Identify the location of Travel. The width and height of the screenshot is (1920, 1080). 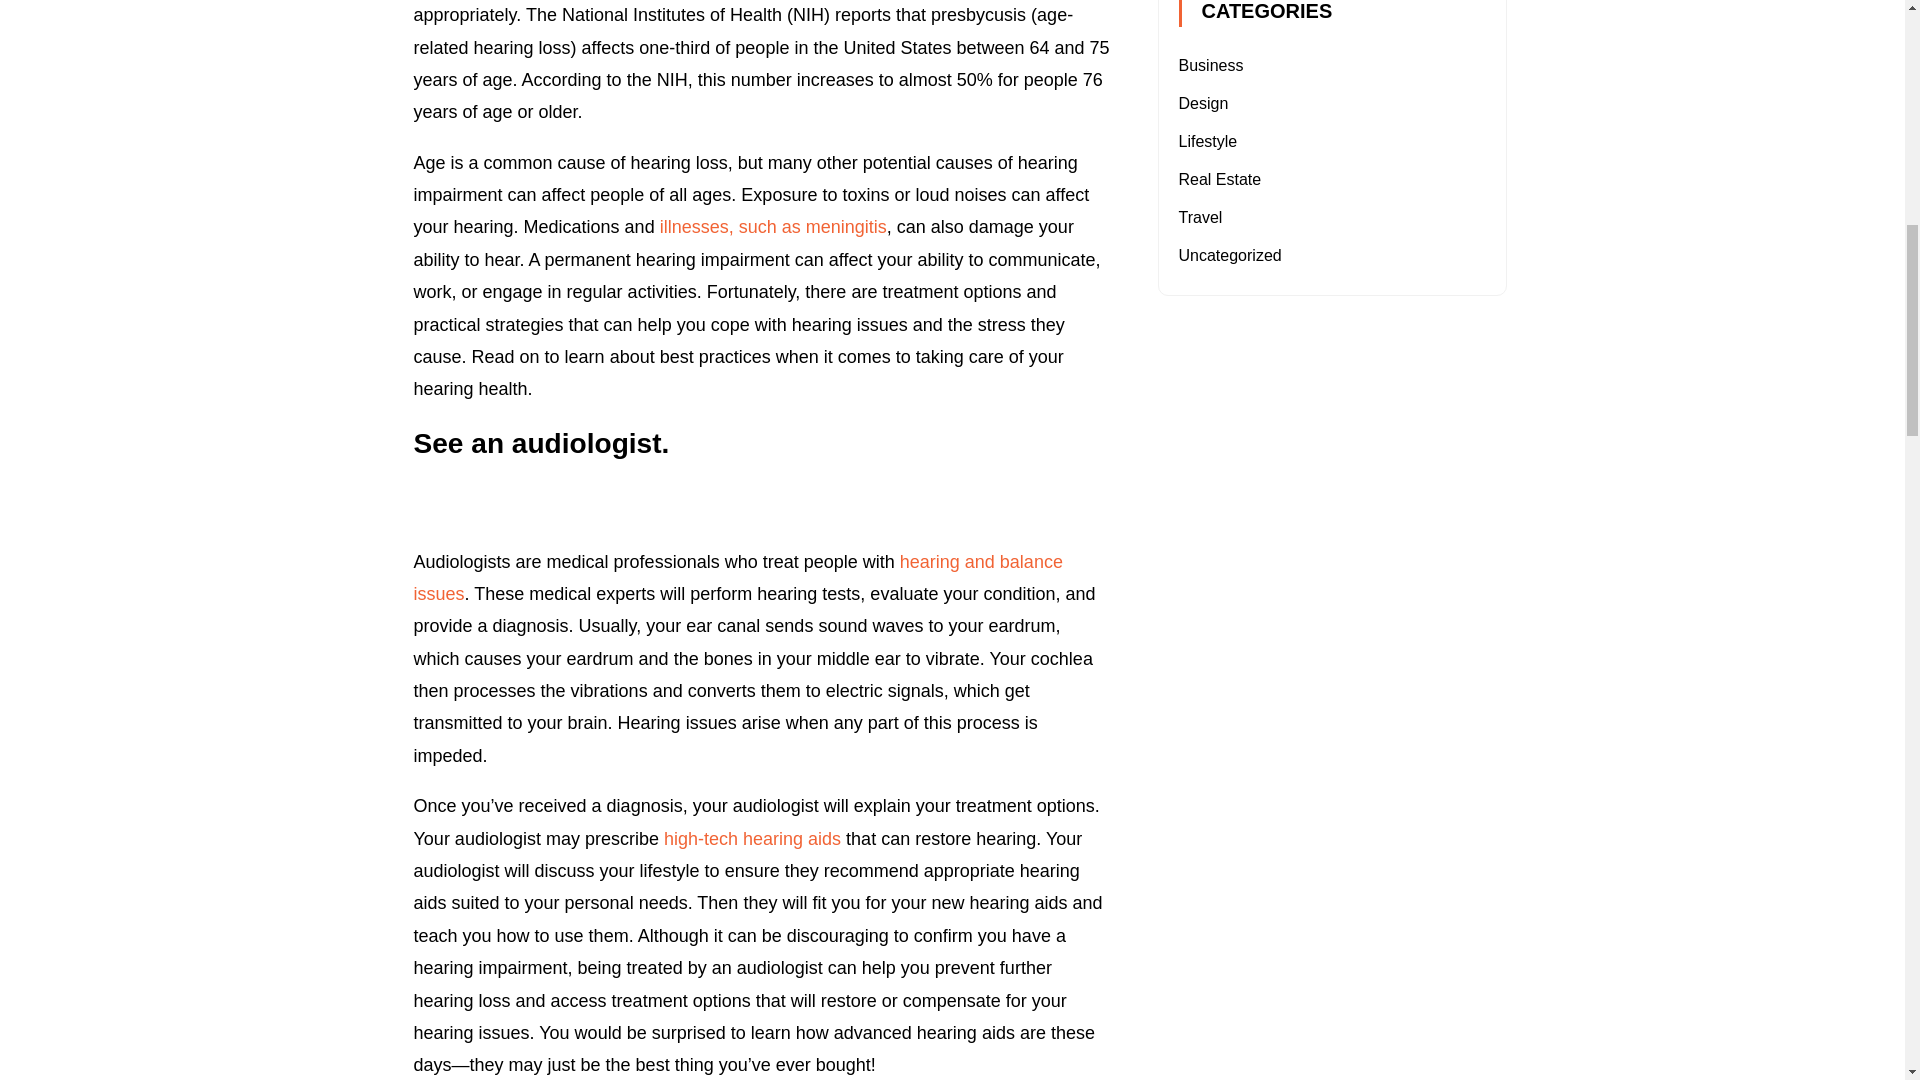
(1200, 217).